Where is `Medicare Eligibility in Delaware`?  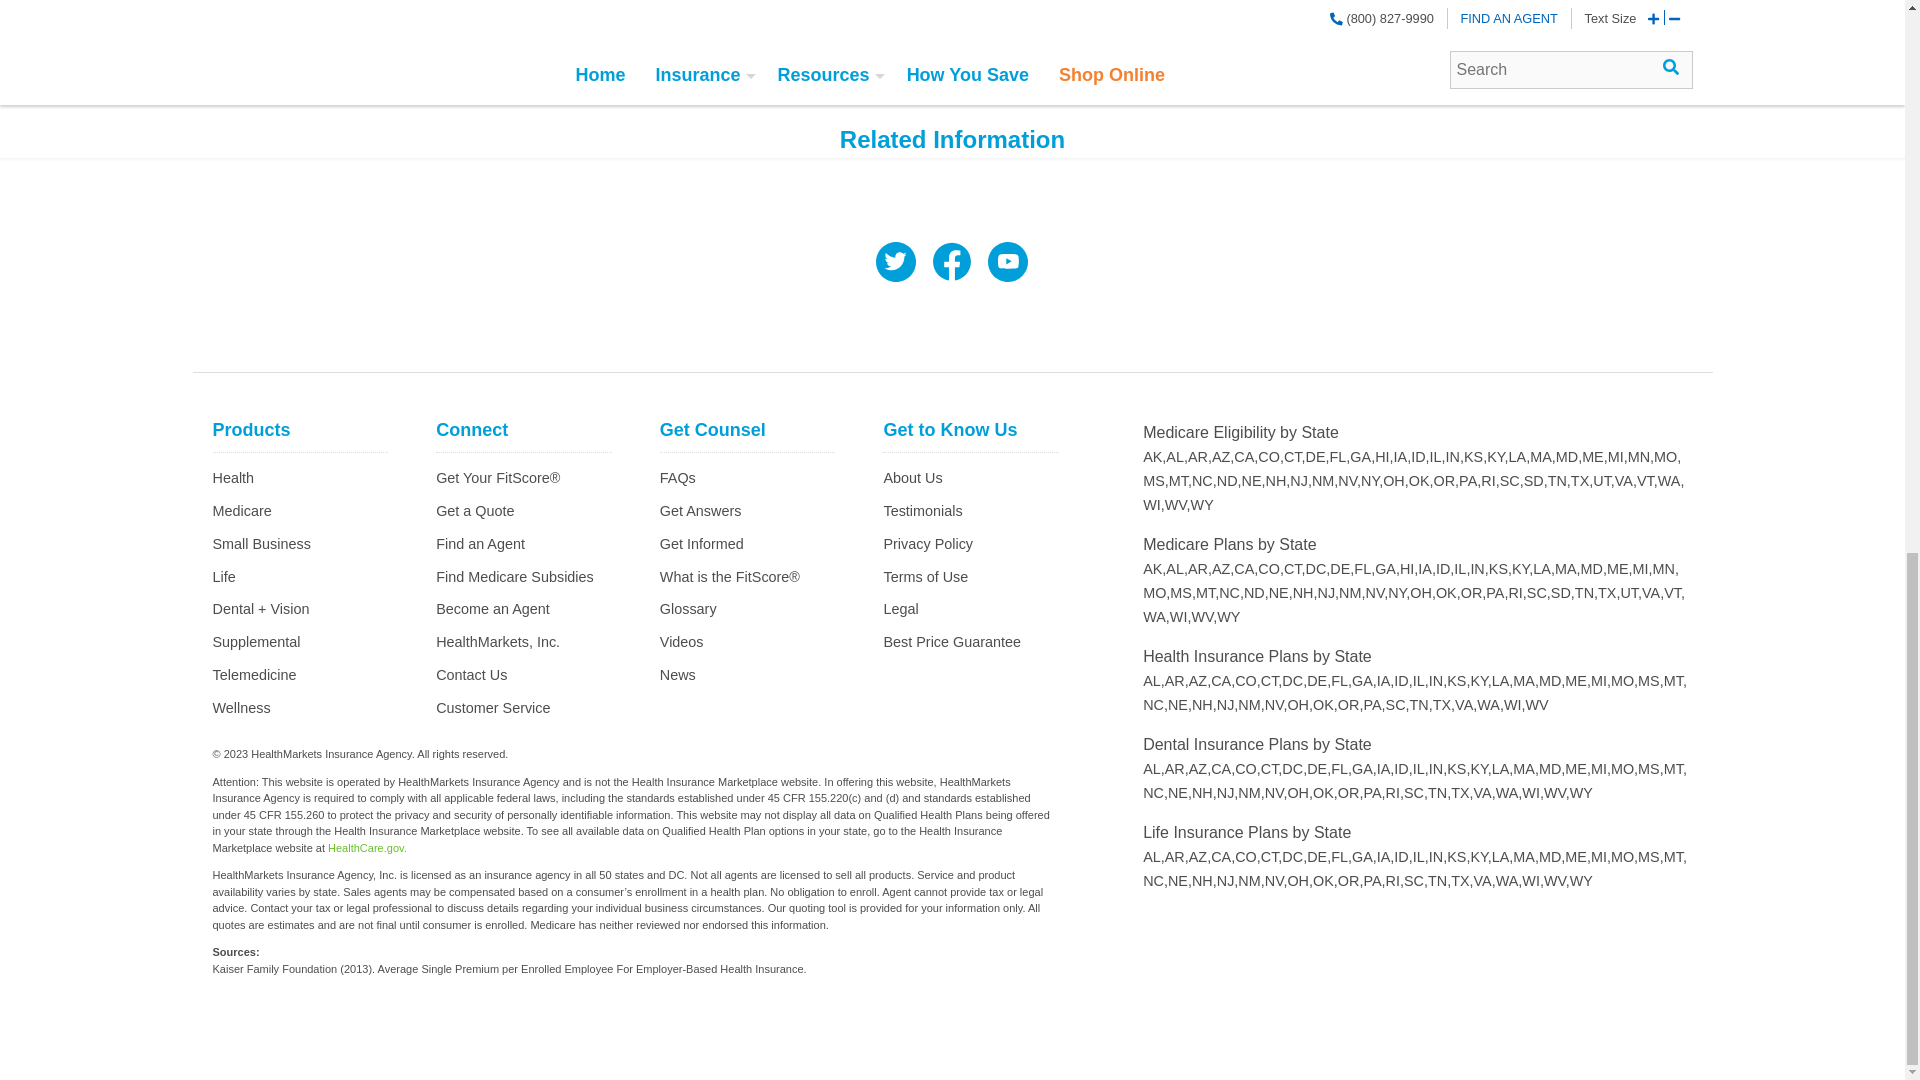 Medicare Eligibility in Delaware is located at coordinates (1318, 457).